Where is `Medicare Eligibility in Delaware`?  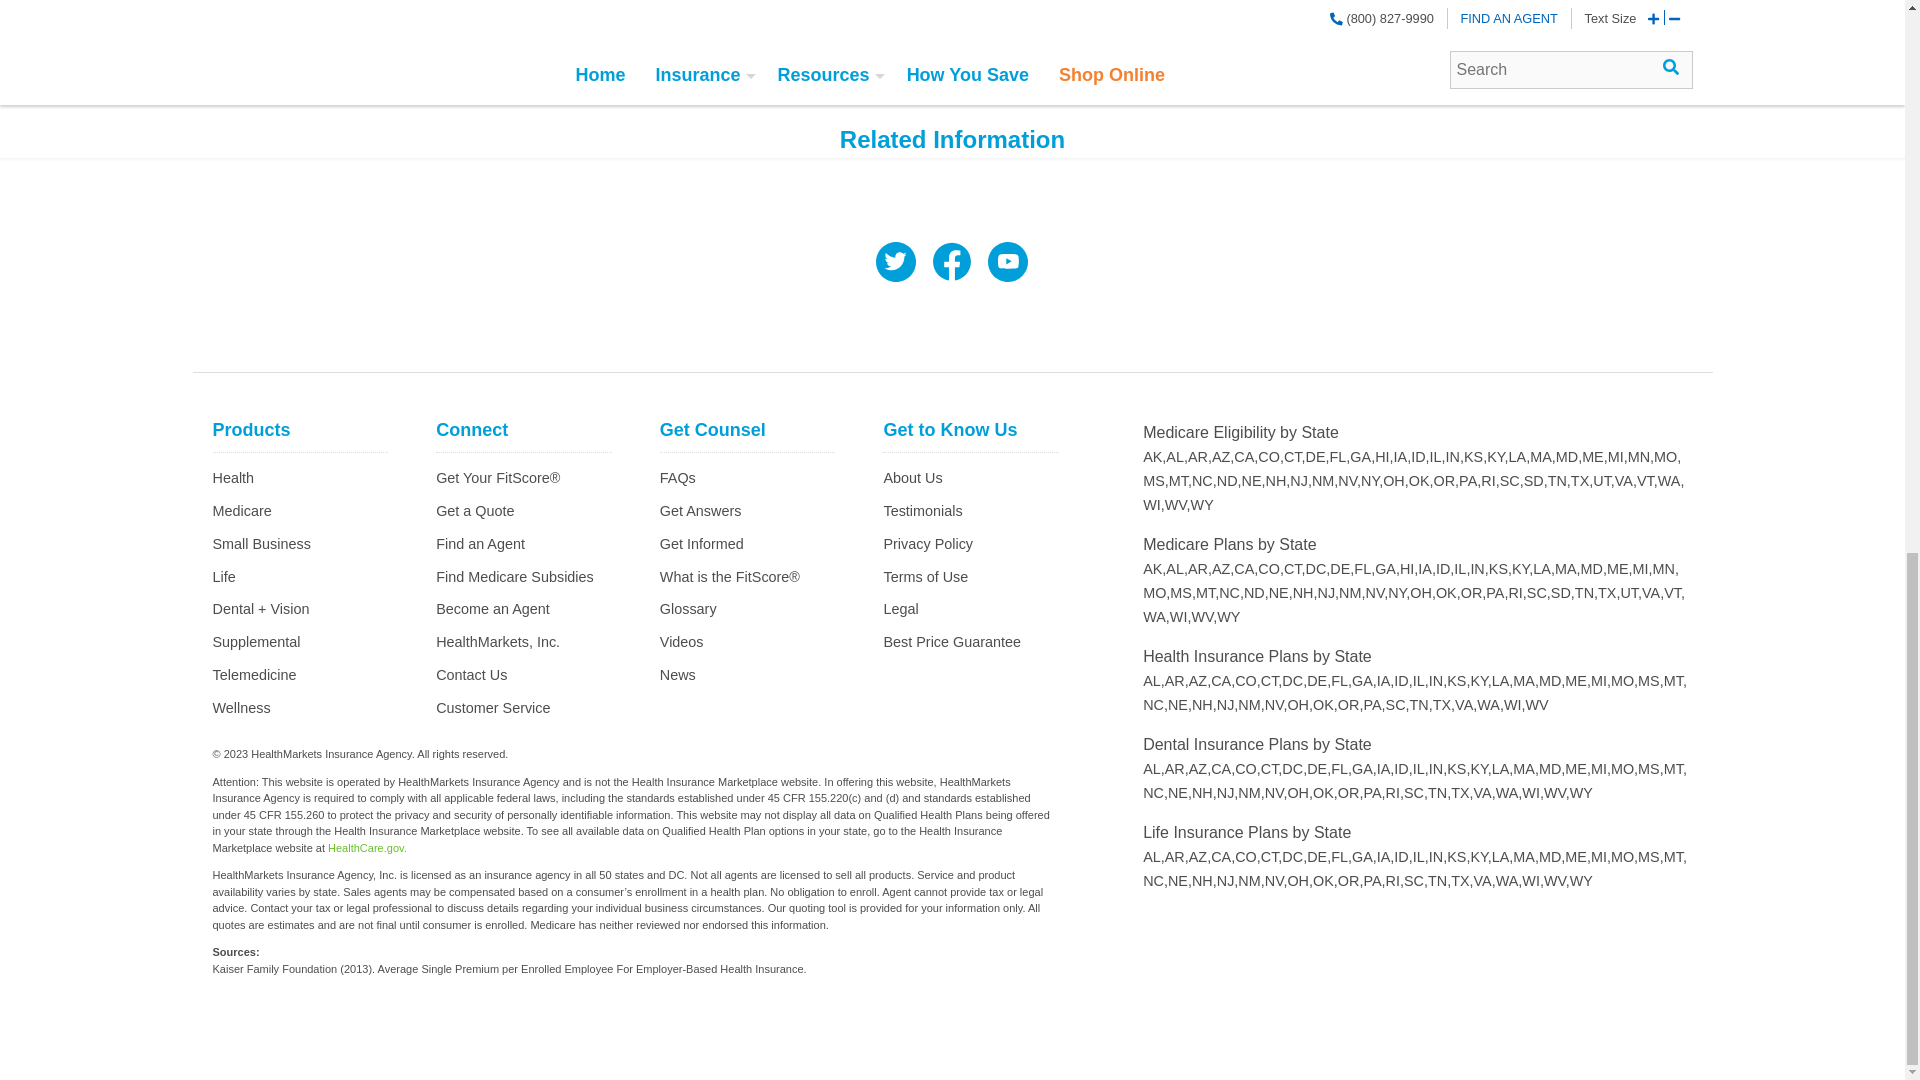 Medicare Eligibility in Delaware is located at coordinates (1318, 457).